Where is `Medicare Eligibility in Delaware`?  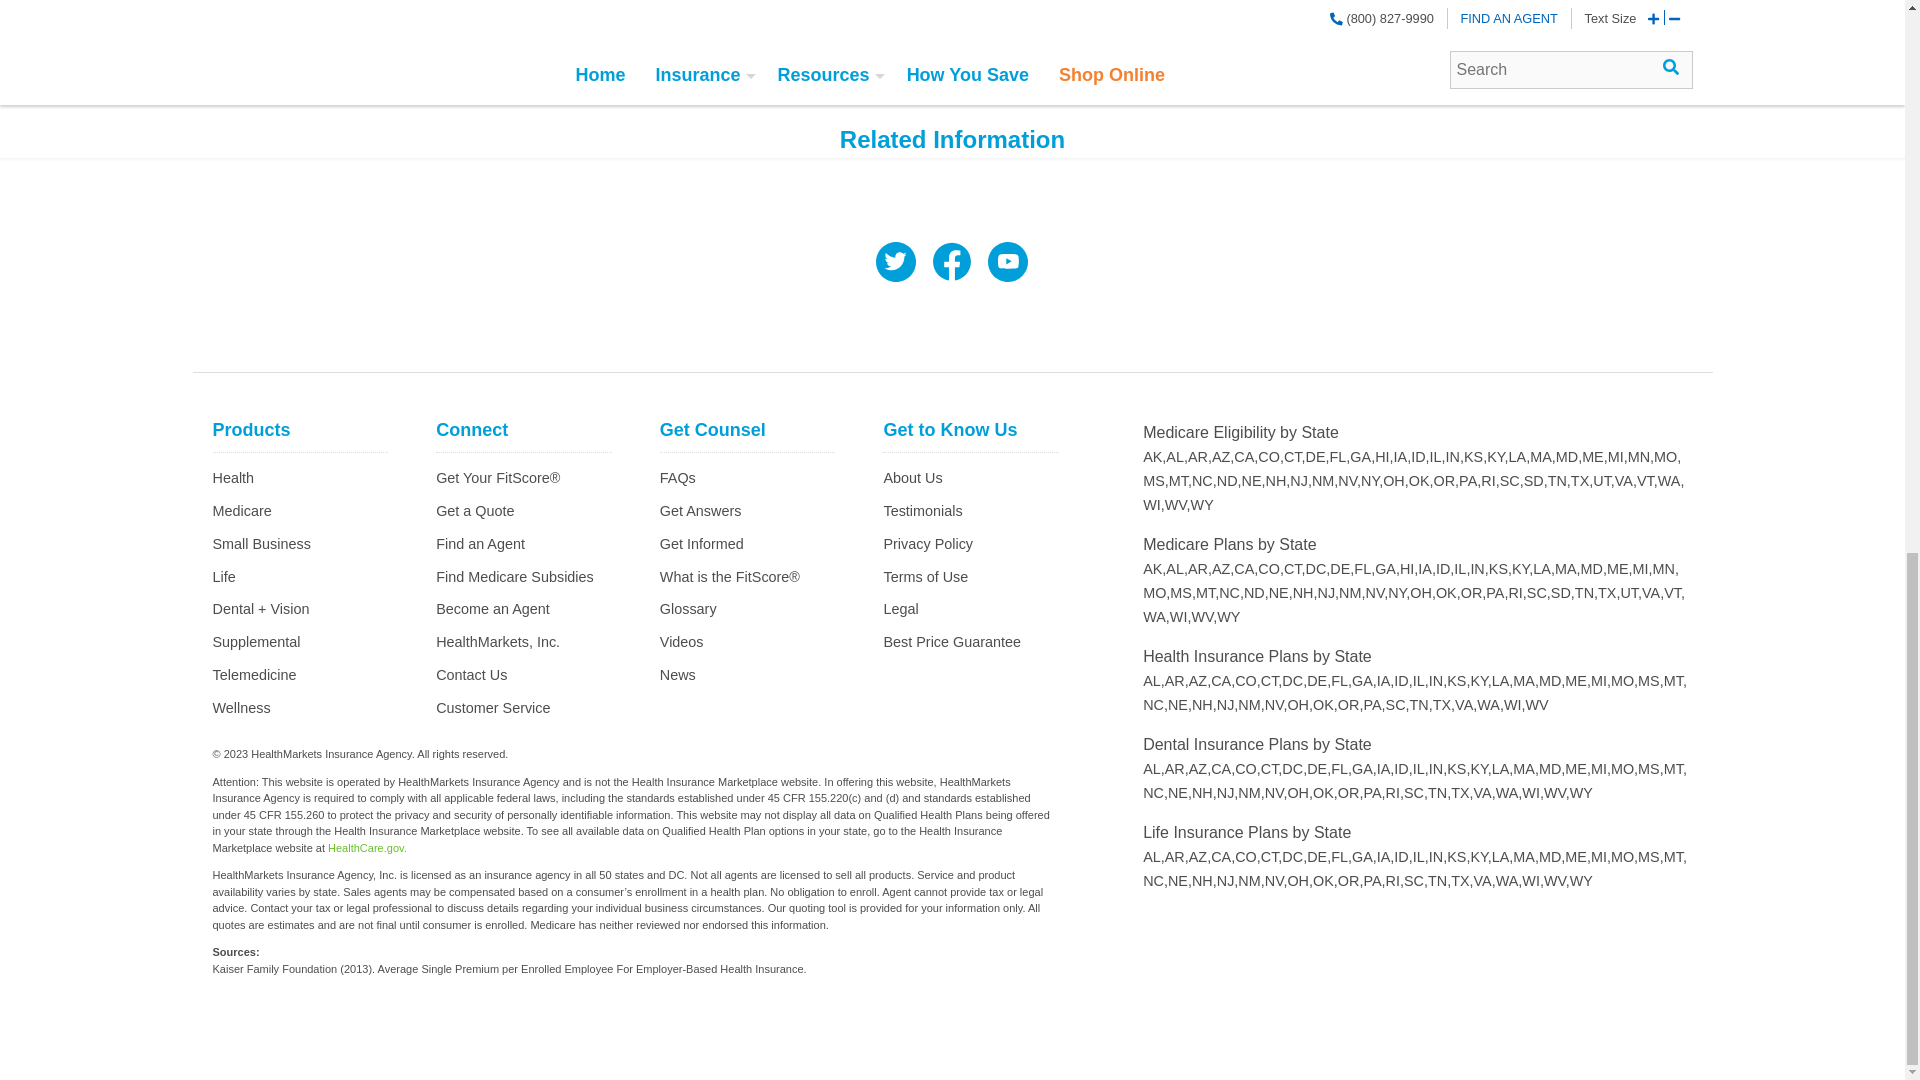 Medicare Eligibility in Delaware is located at coordinates (1318, 457).